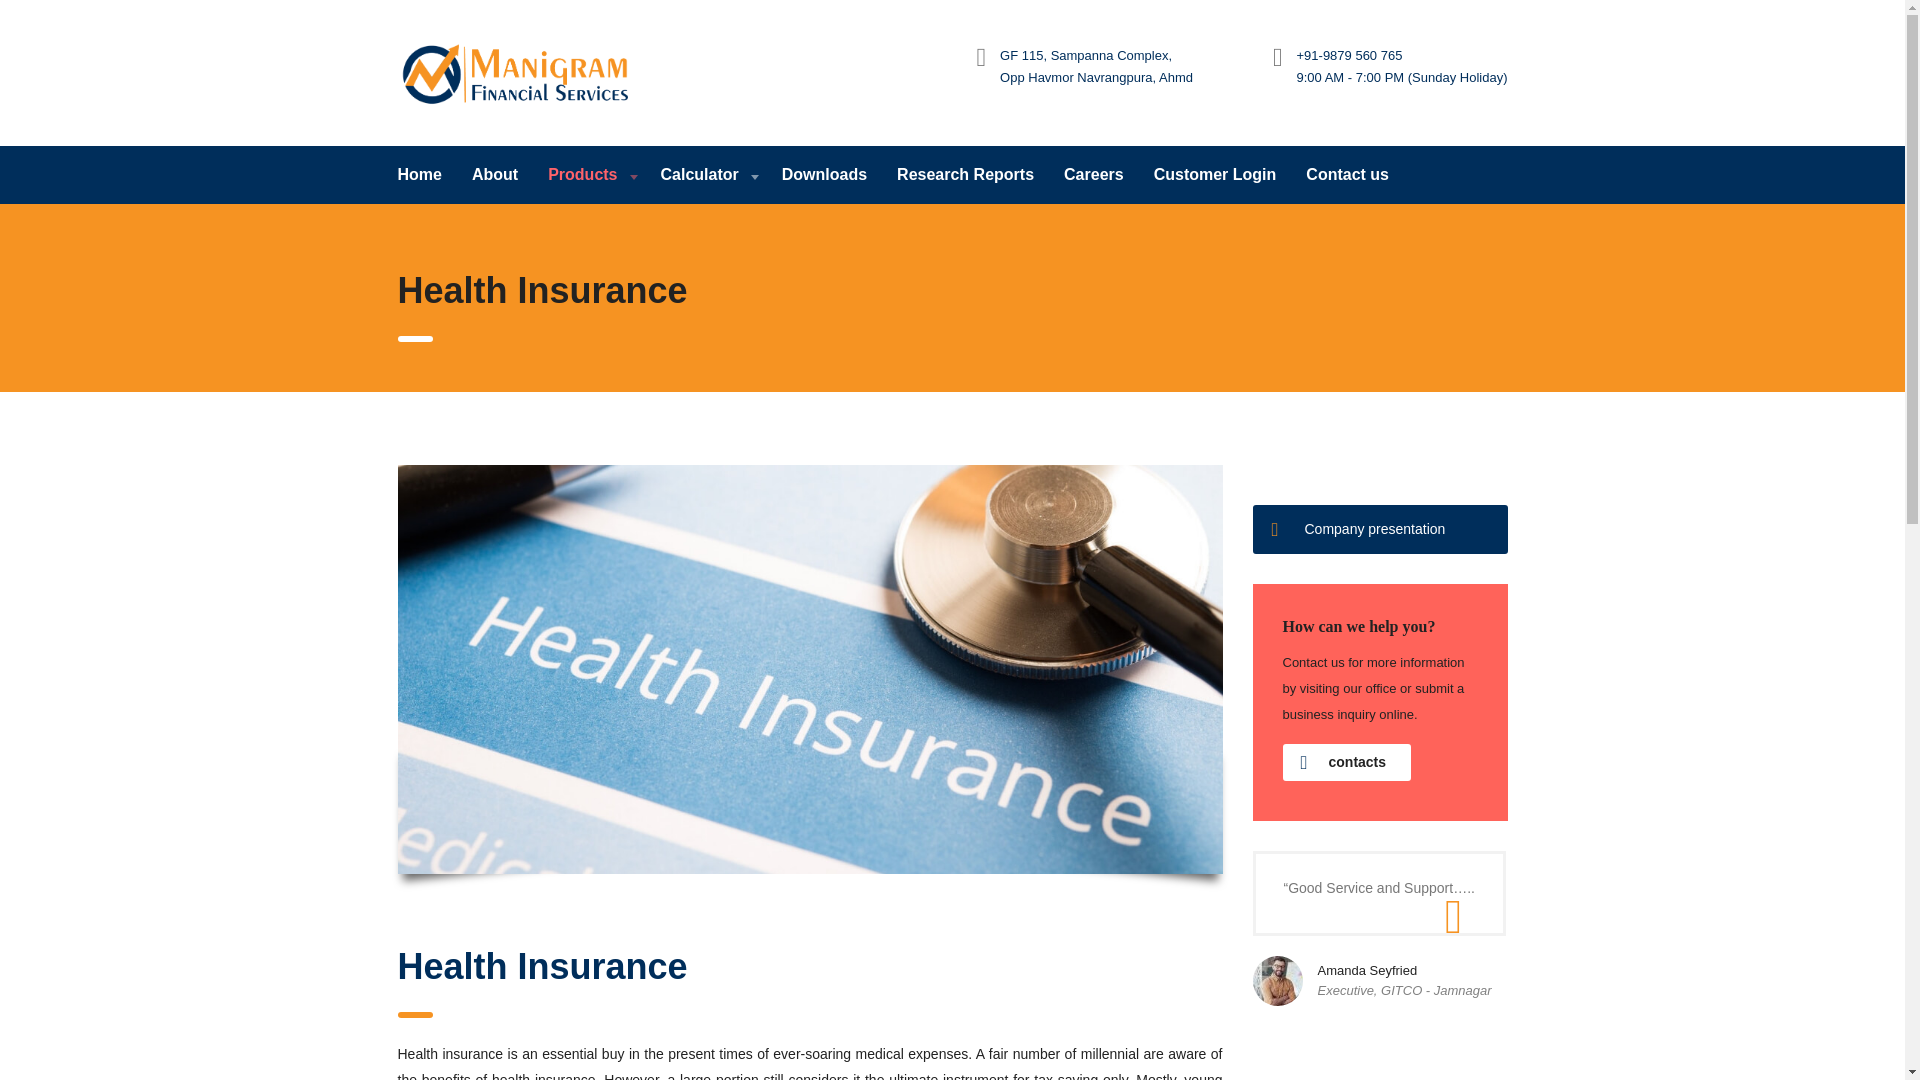 Image resolution: width=1920 pixels, height=1080 pixels. What do you see at coordinates (1346, 174) in the screenshot?
I see `Contact us` at bounding box center [1346, 174].